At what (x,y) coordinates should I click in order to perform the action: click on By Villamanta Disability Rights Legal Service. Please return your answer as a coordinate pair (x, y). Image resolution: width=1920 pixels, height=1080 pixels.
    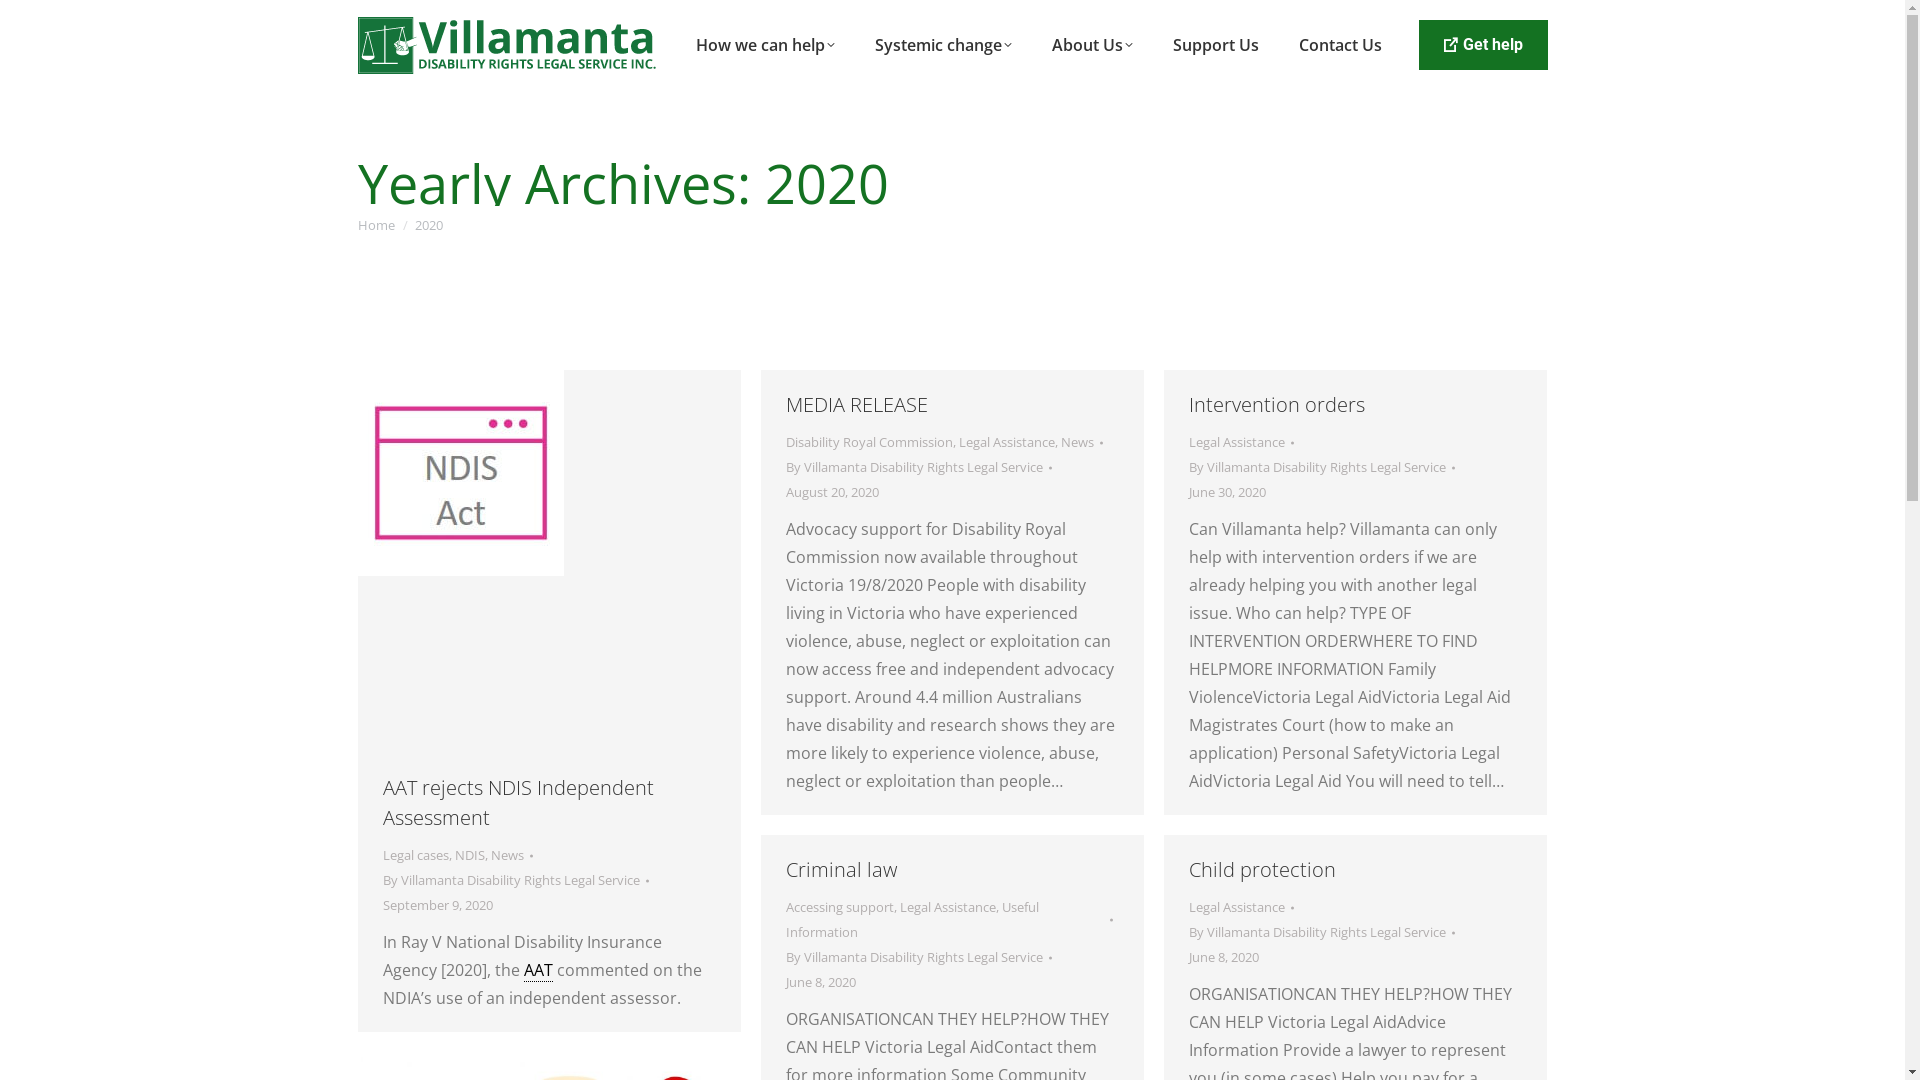
    Looking at the image, I should click on (919, 958).